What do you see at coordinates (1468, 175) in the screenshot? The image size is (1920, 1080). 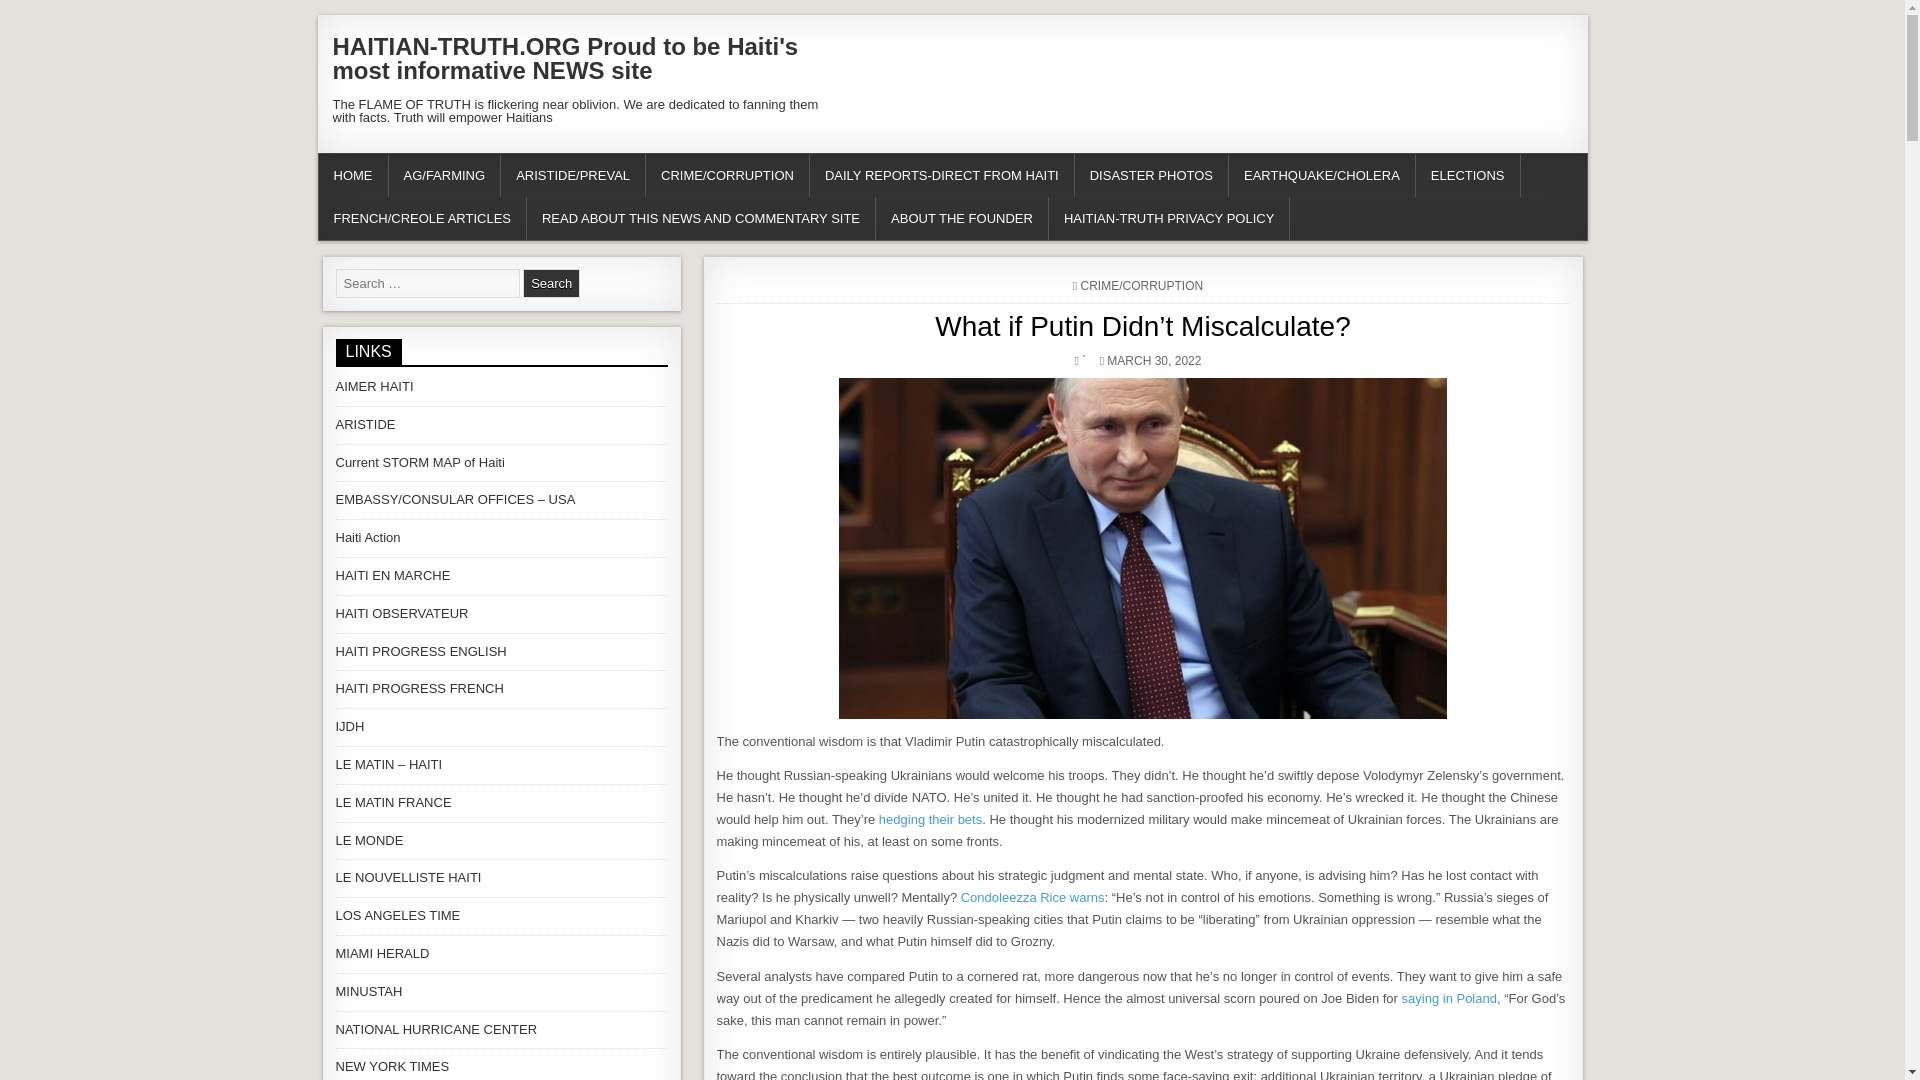 I see `ELECTIONS` at bounding box center [1468, 175].